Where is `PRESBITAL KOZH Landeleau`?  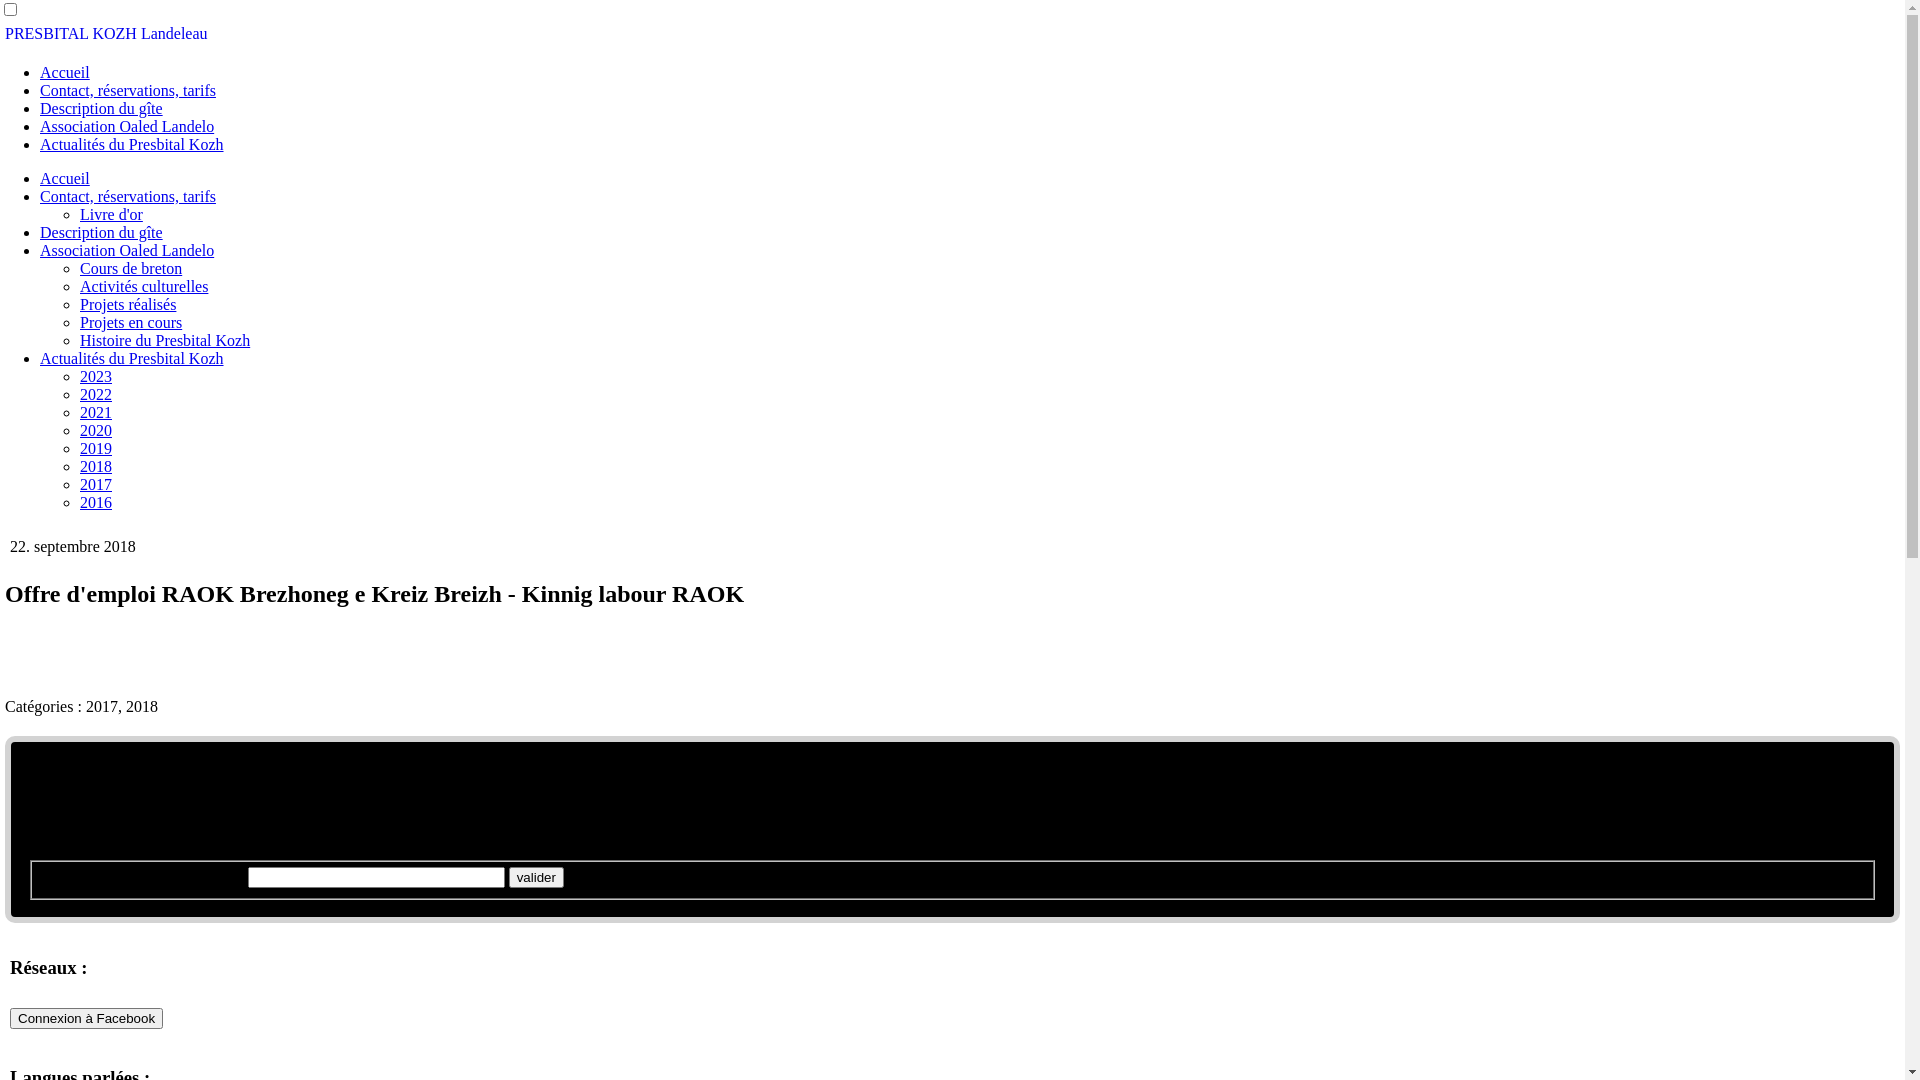 PRESBITAL KOZH Landeleau is located at coordinates (106, 34).